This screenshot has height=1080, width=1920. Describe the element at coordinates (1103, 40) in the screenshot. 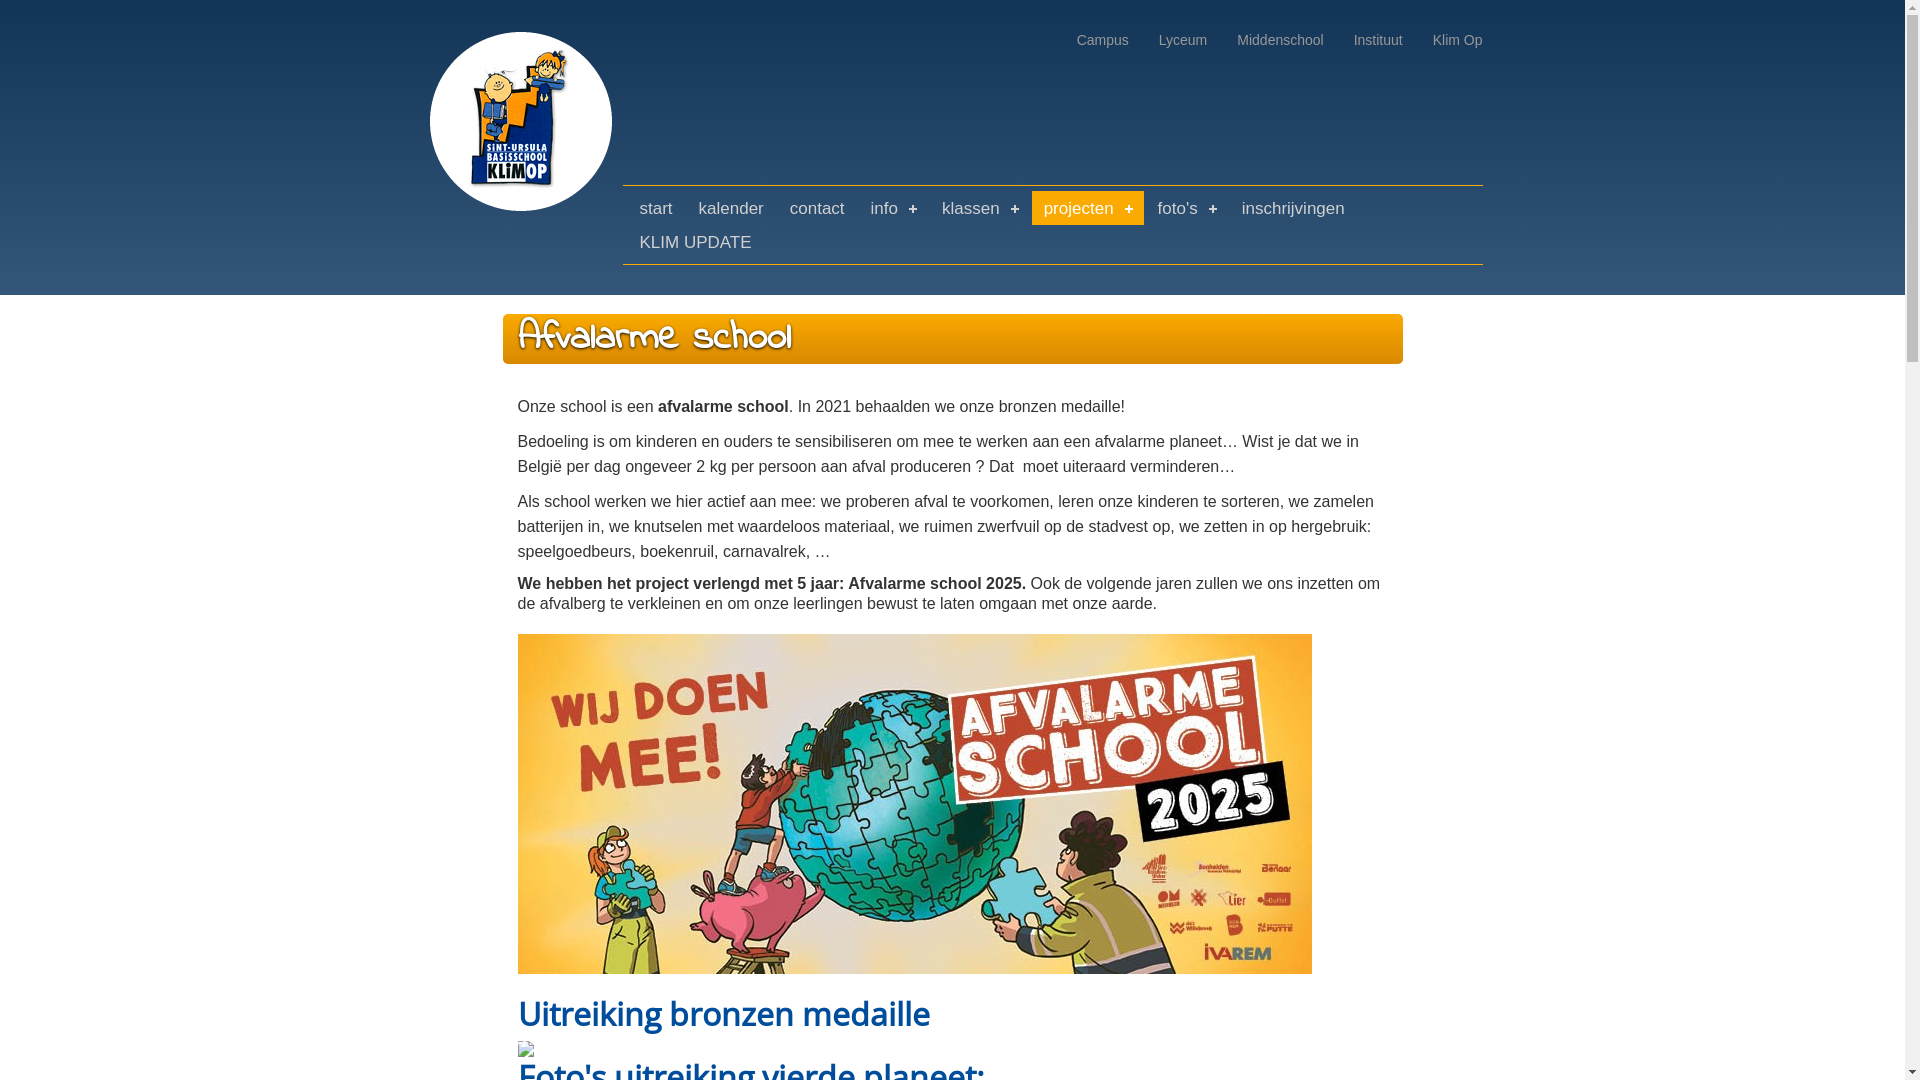

I see `Campus` at that location.